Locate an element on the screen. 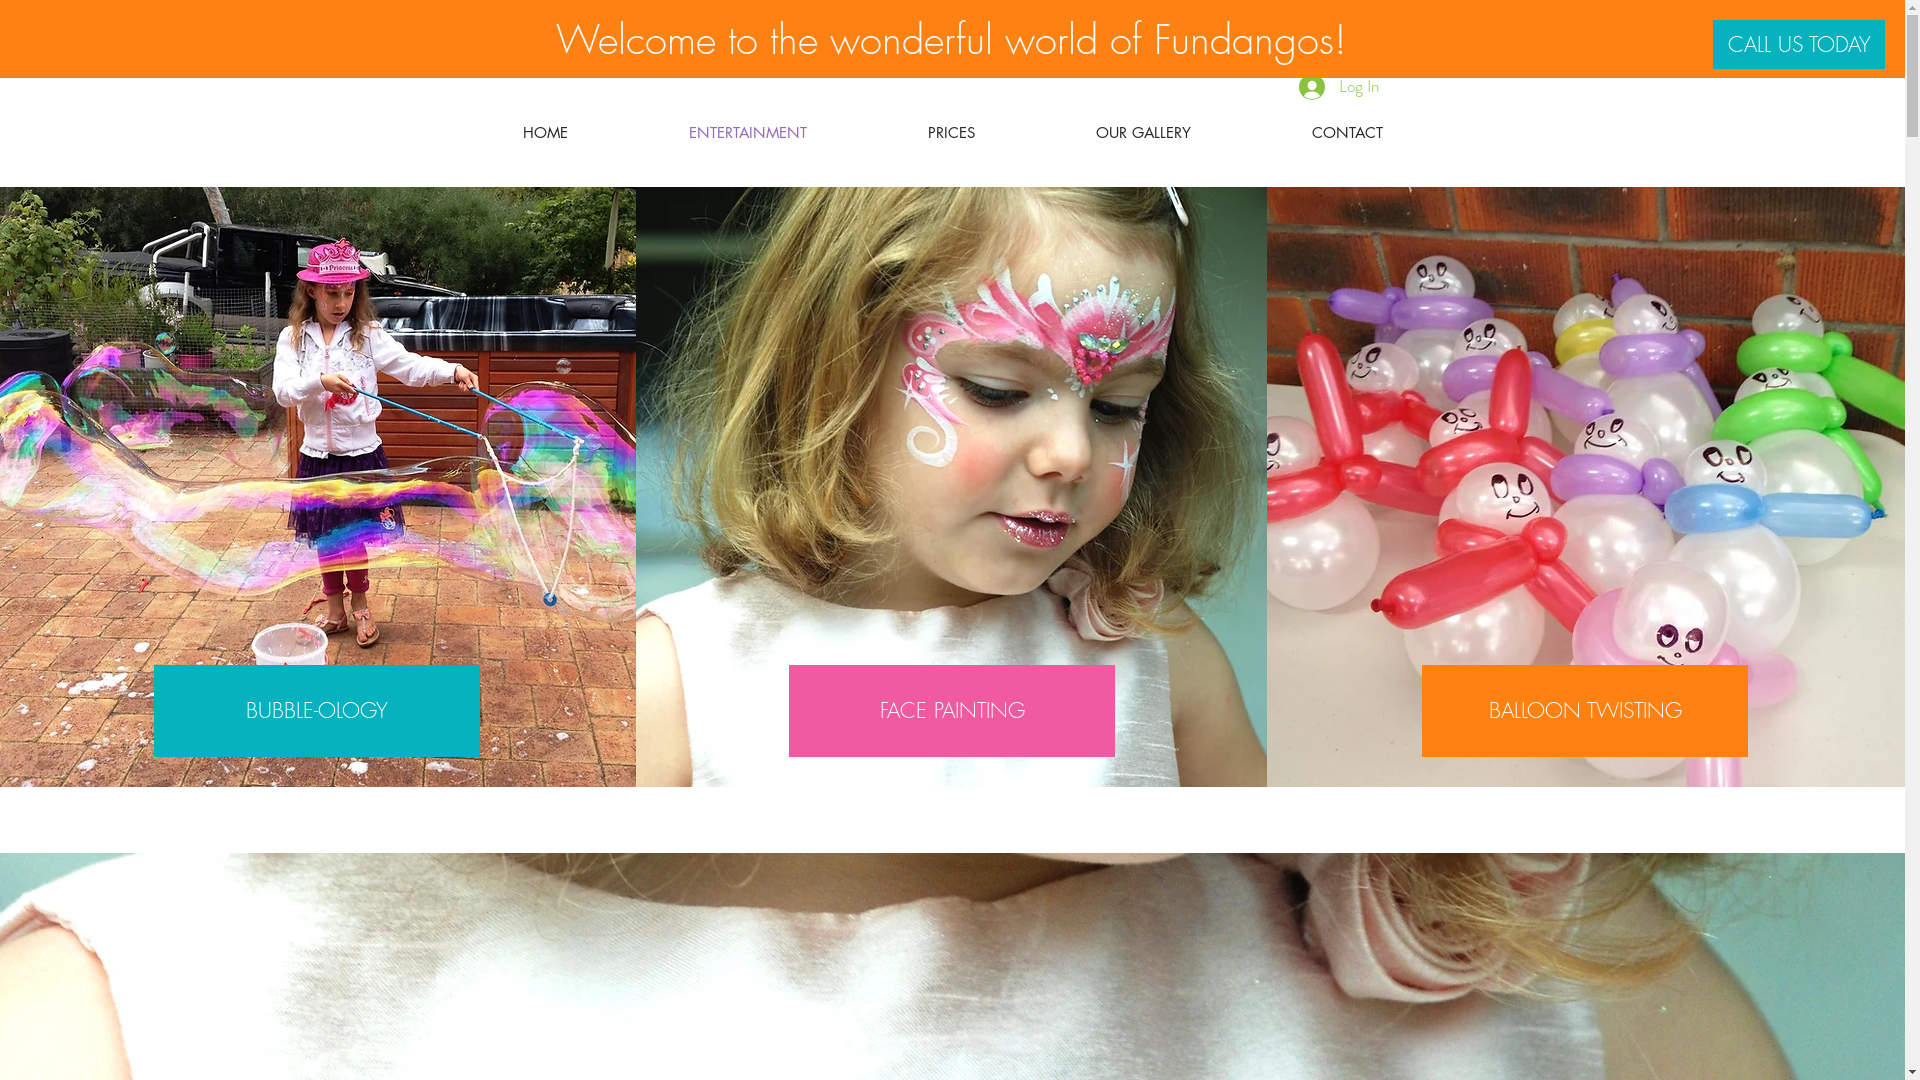 This screenshot has height=1080, width=1920. FACE PAINTING is located at coordinates (952, 711).